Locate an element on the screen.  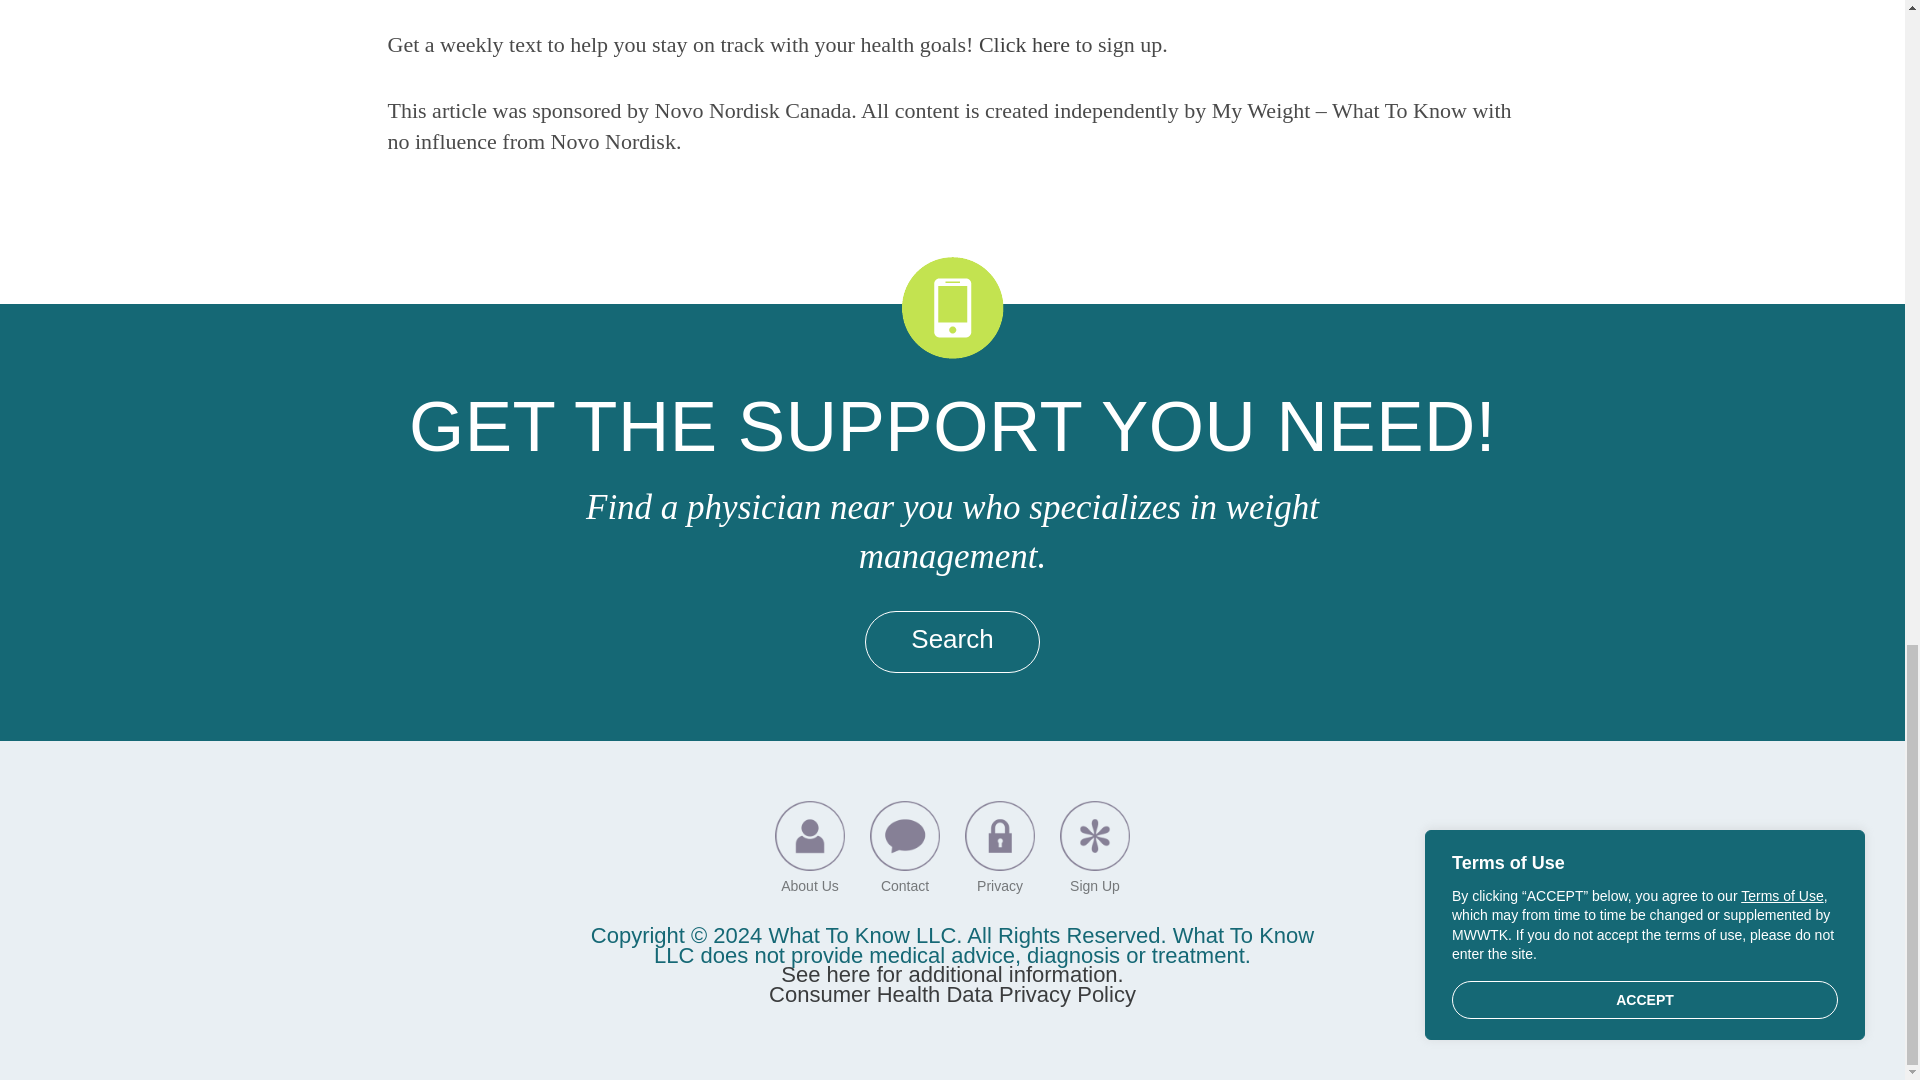
See here for additional information. is located at coordinates (952, 974).